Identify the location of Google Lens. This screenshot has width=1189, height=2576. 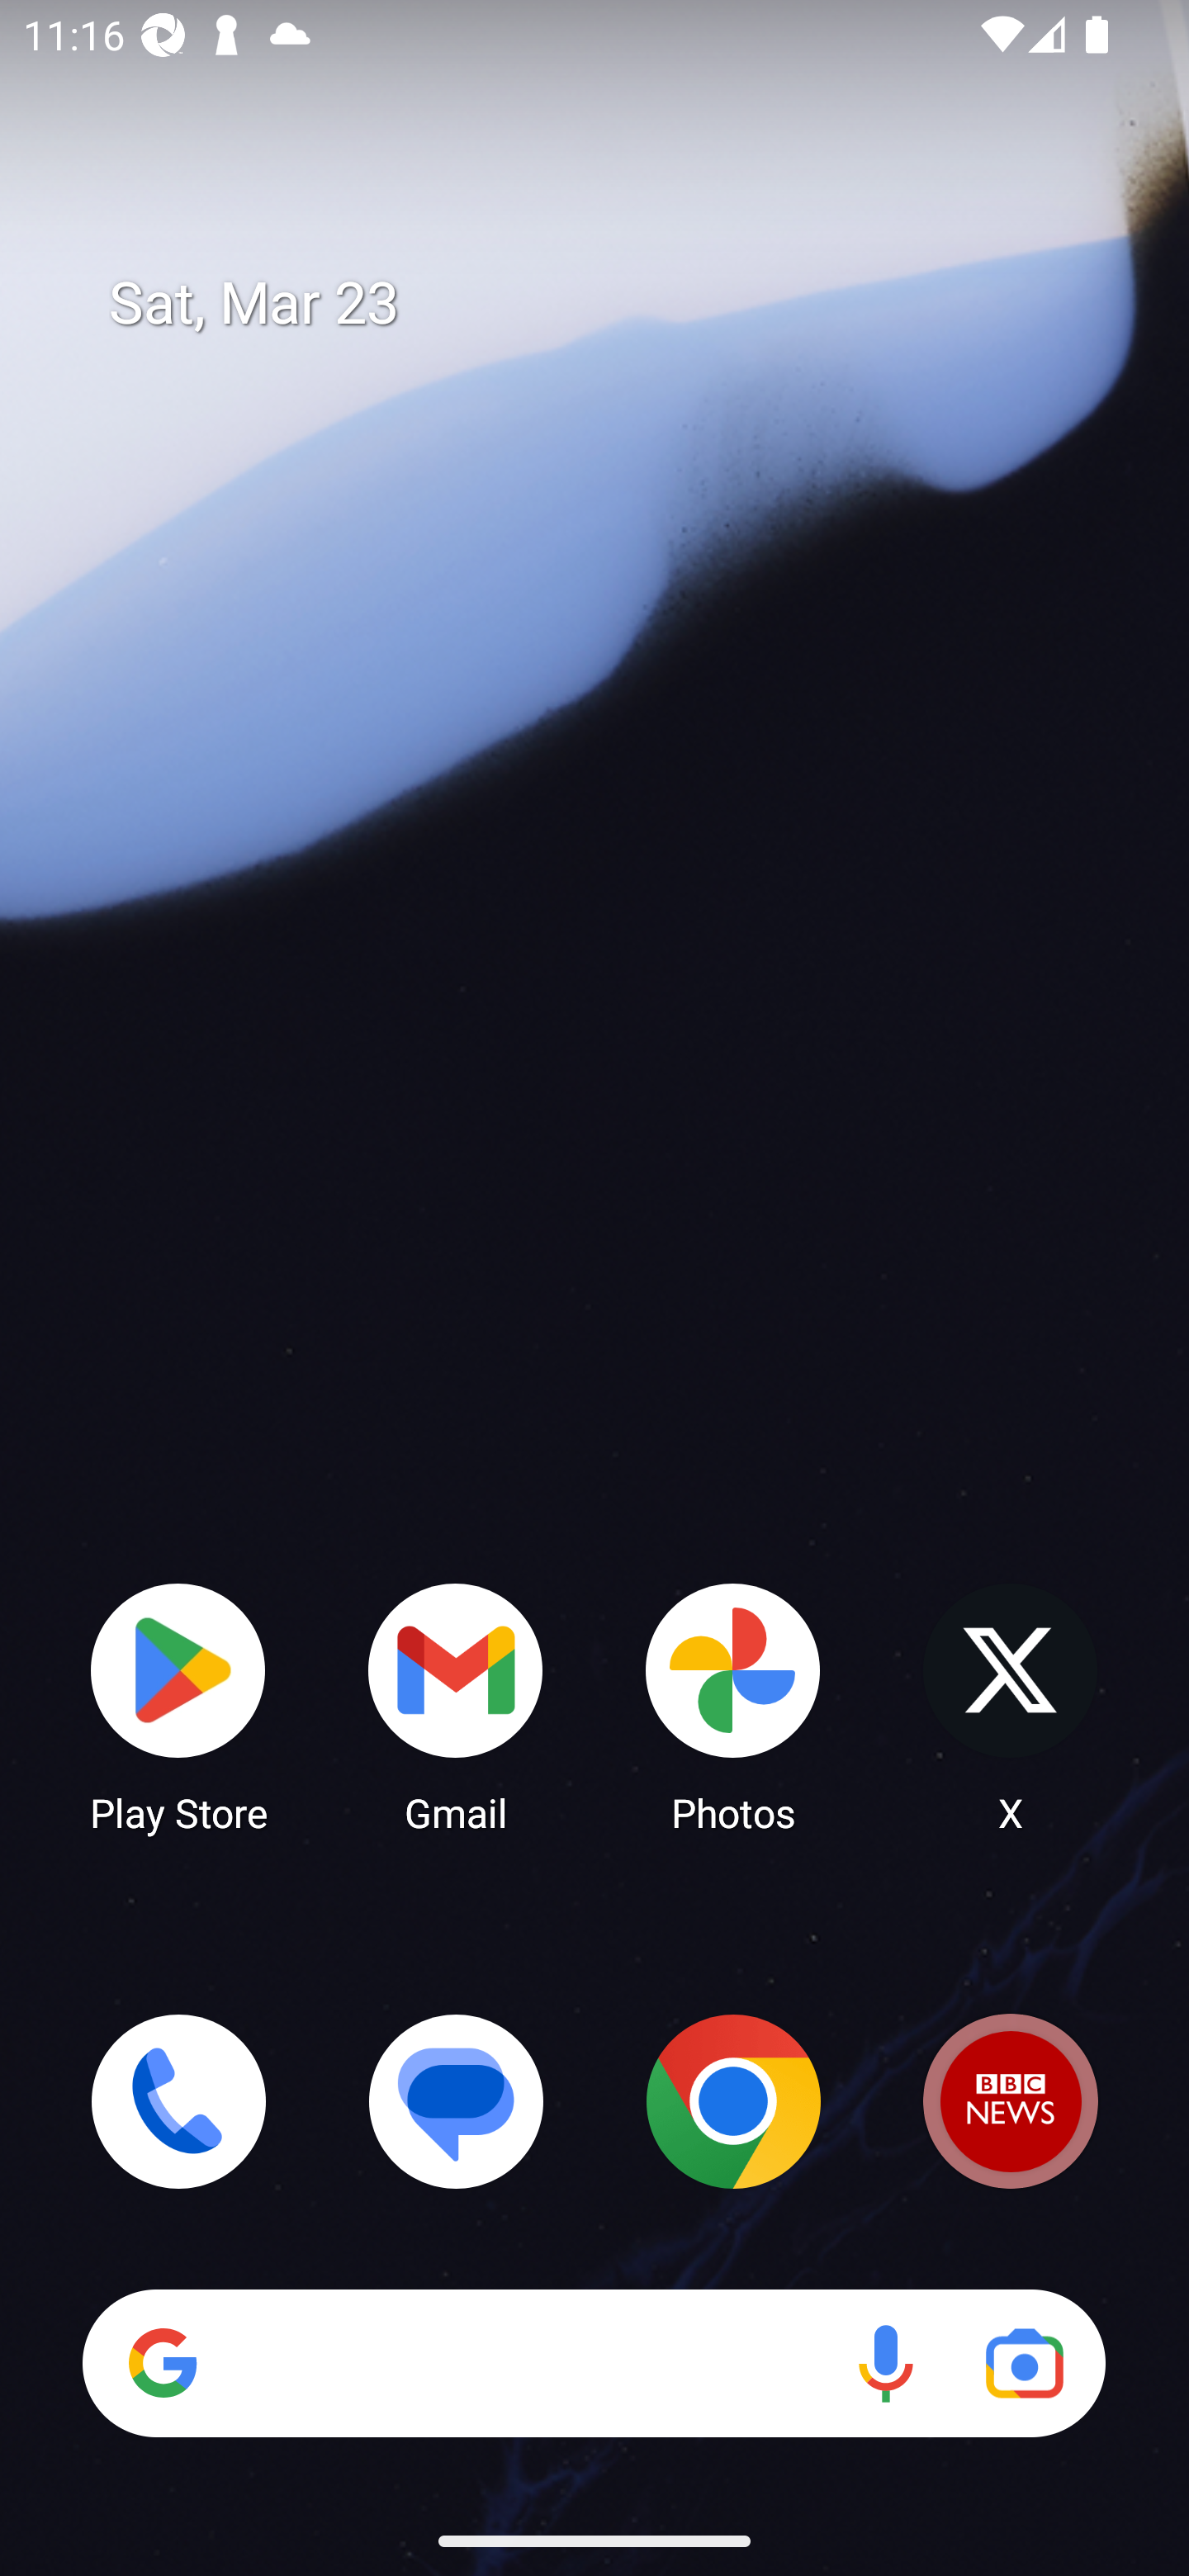
(1024, 2363).